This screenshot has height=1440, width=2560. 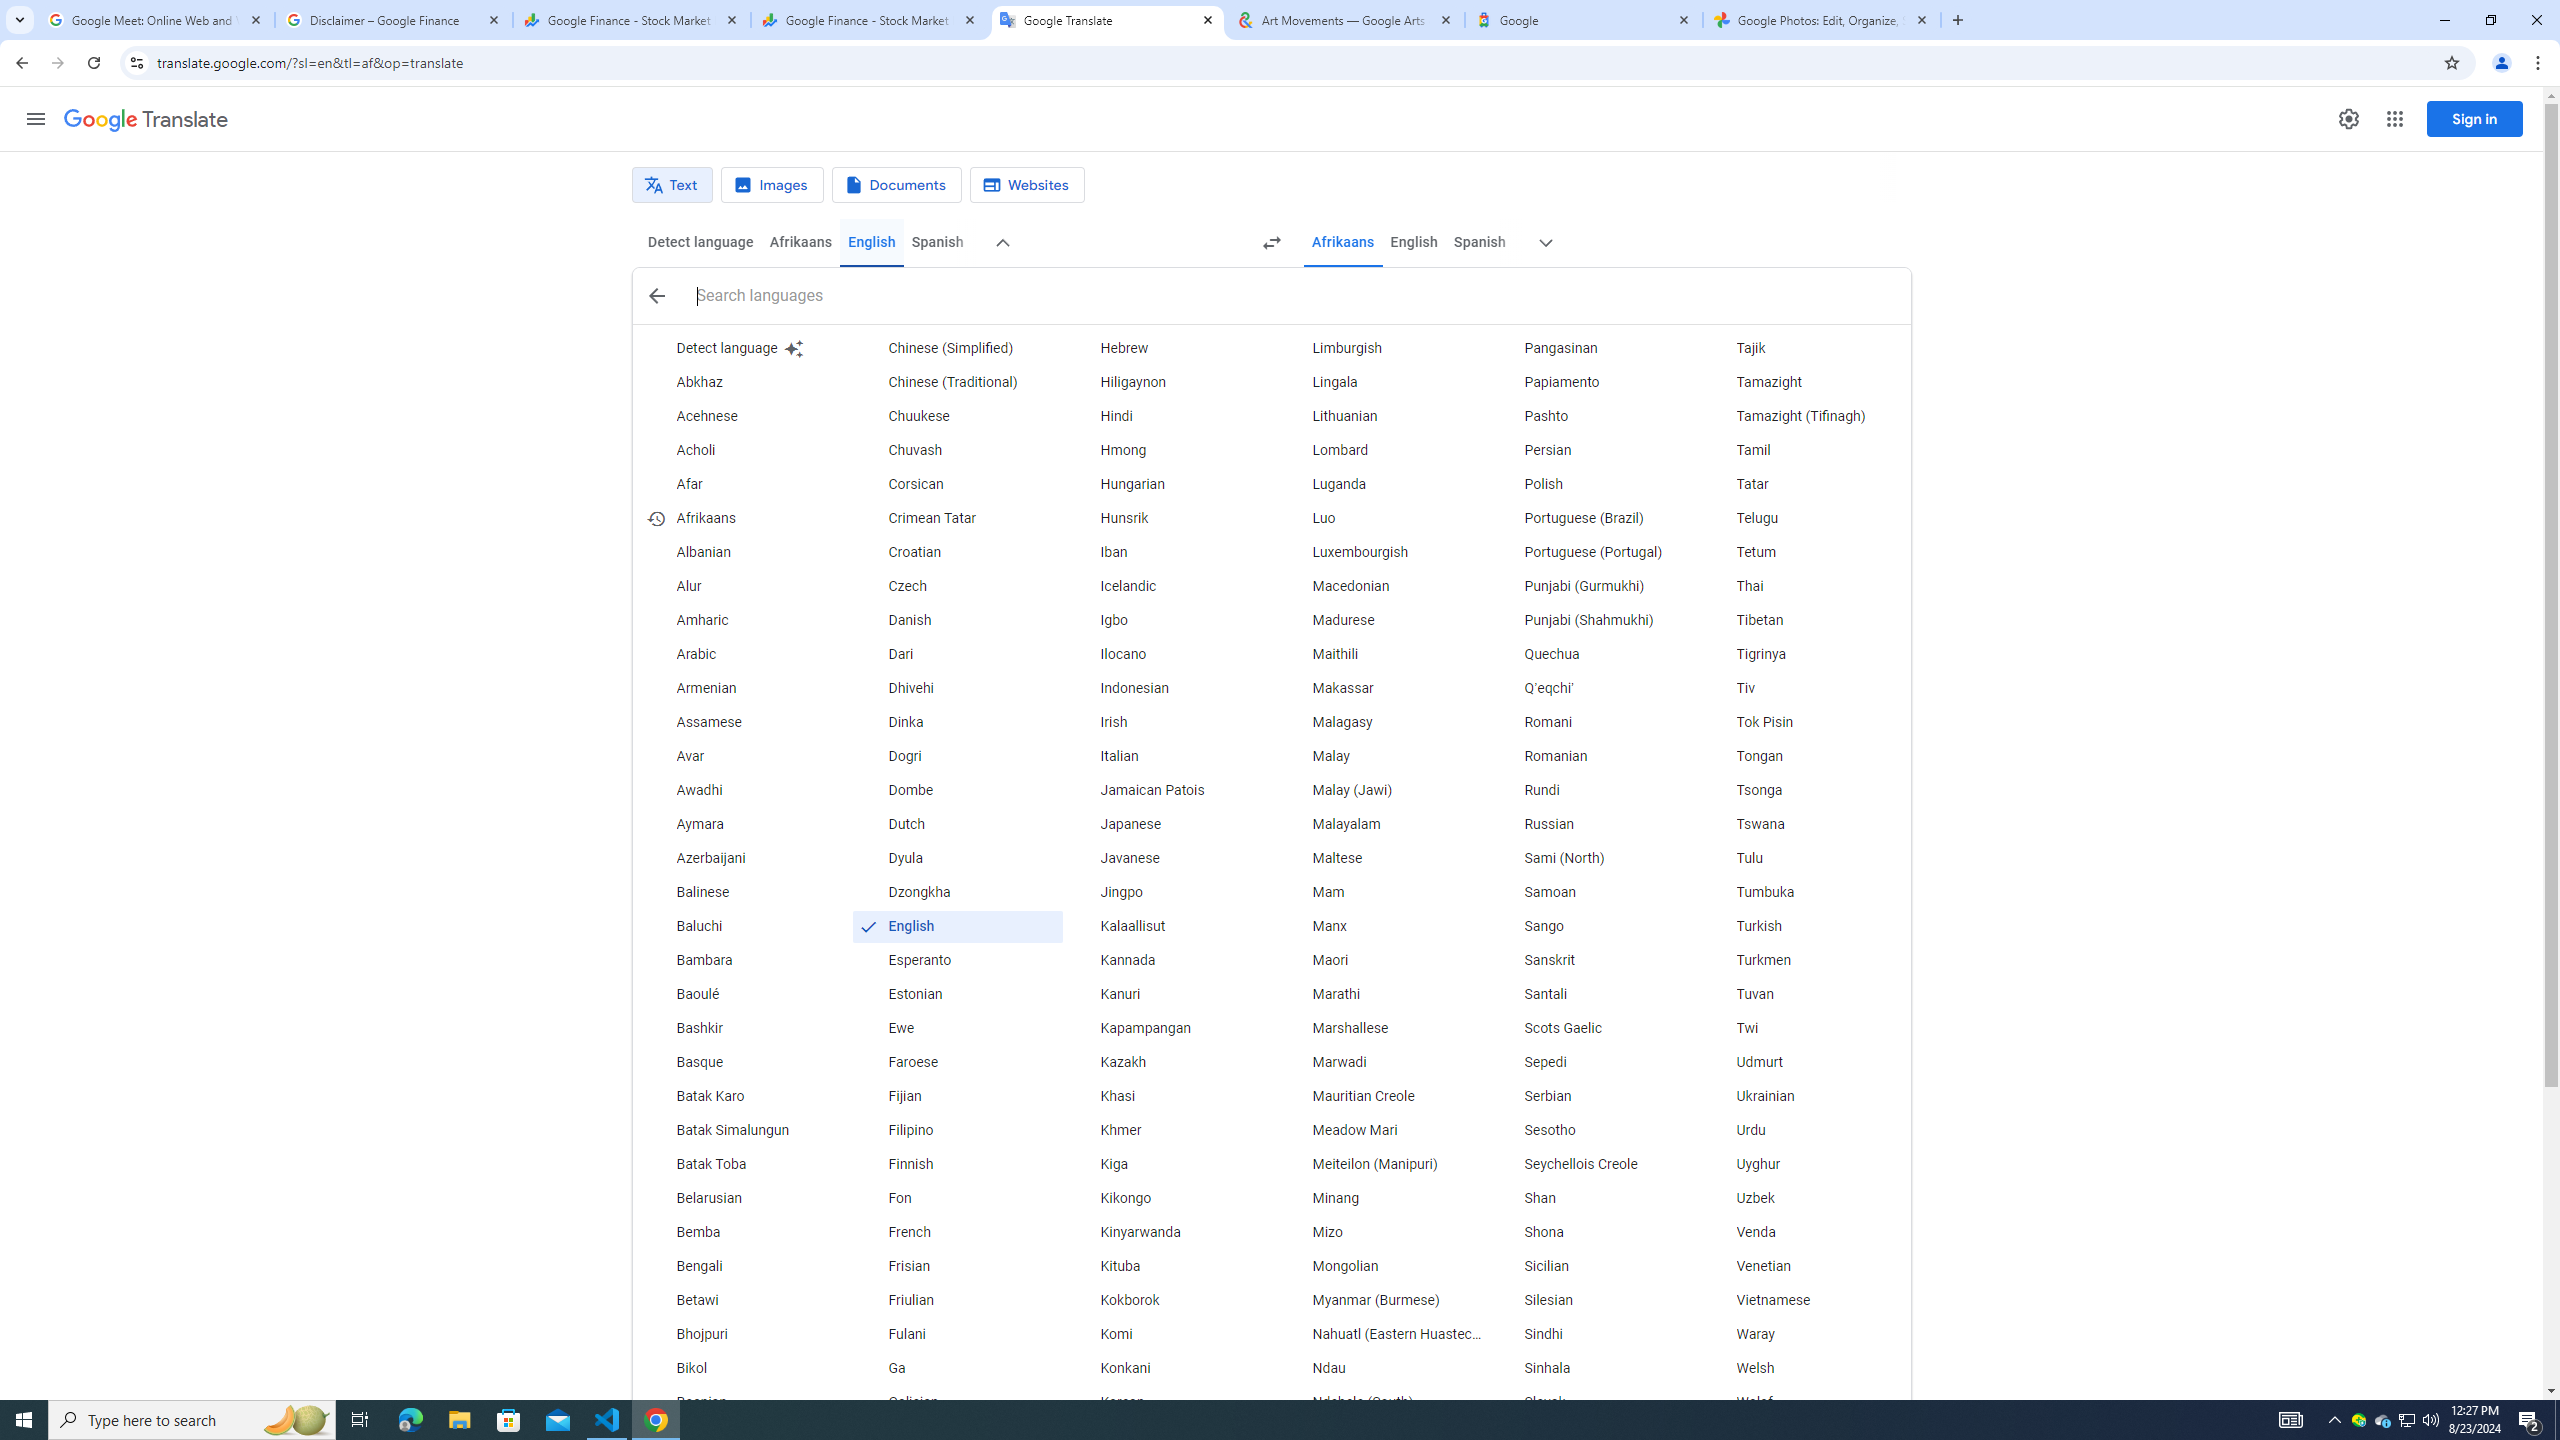 I want to click on Minang, so click(x=1380, y=1199).